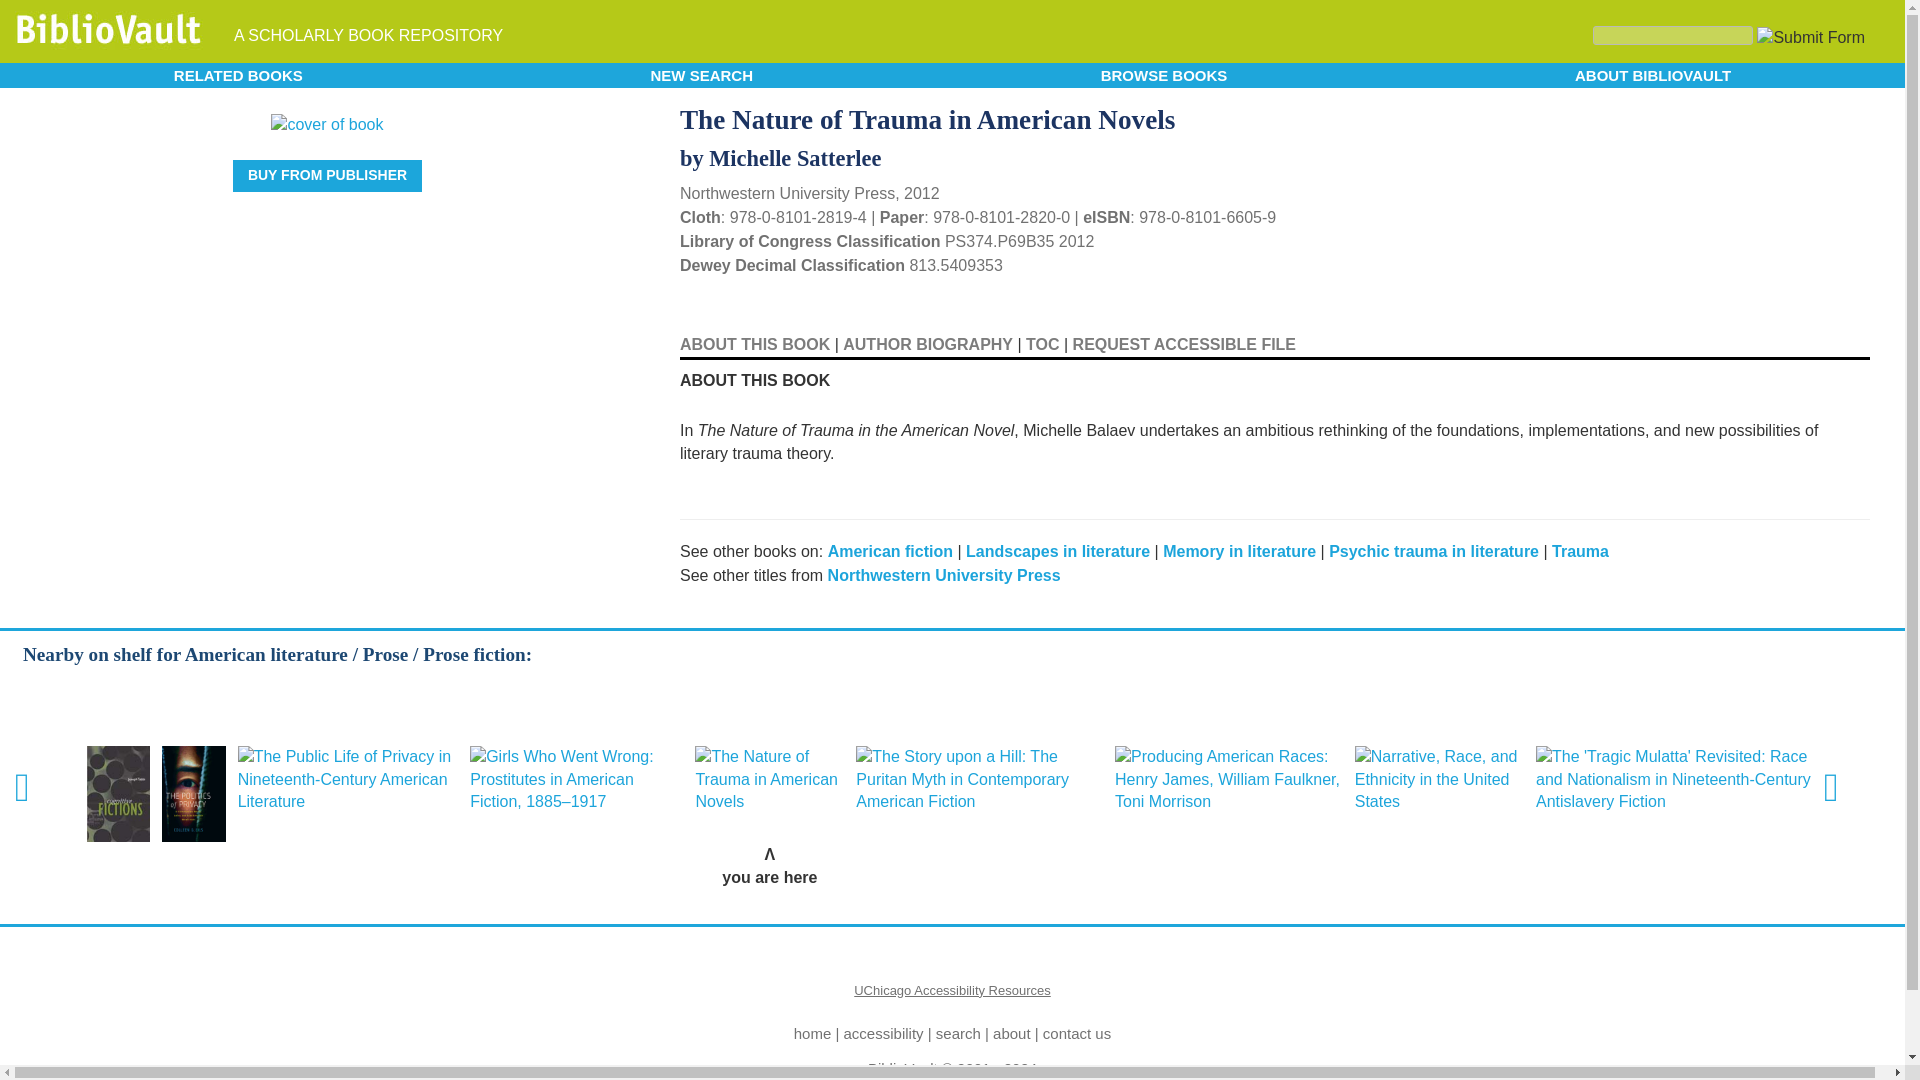  What do you see at coordinates (890, 552) in the screenshot?
I see `American fiction` at bounding box center [890, 552].